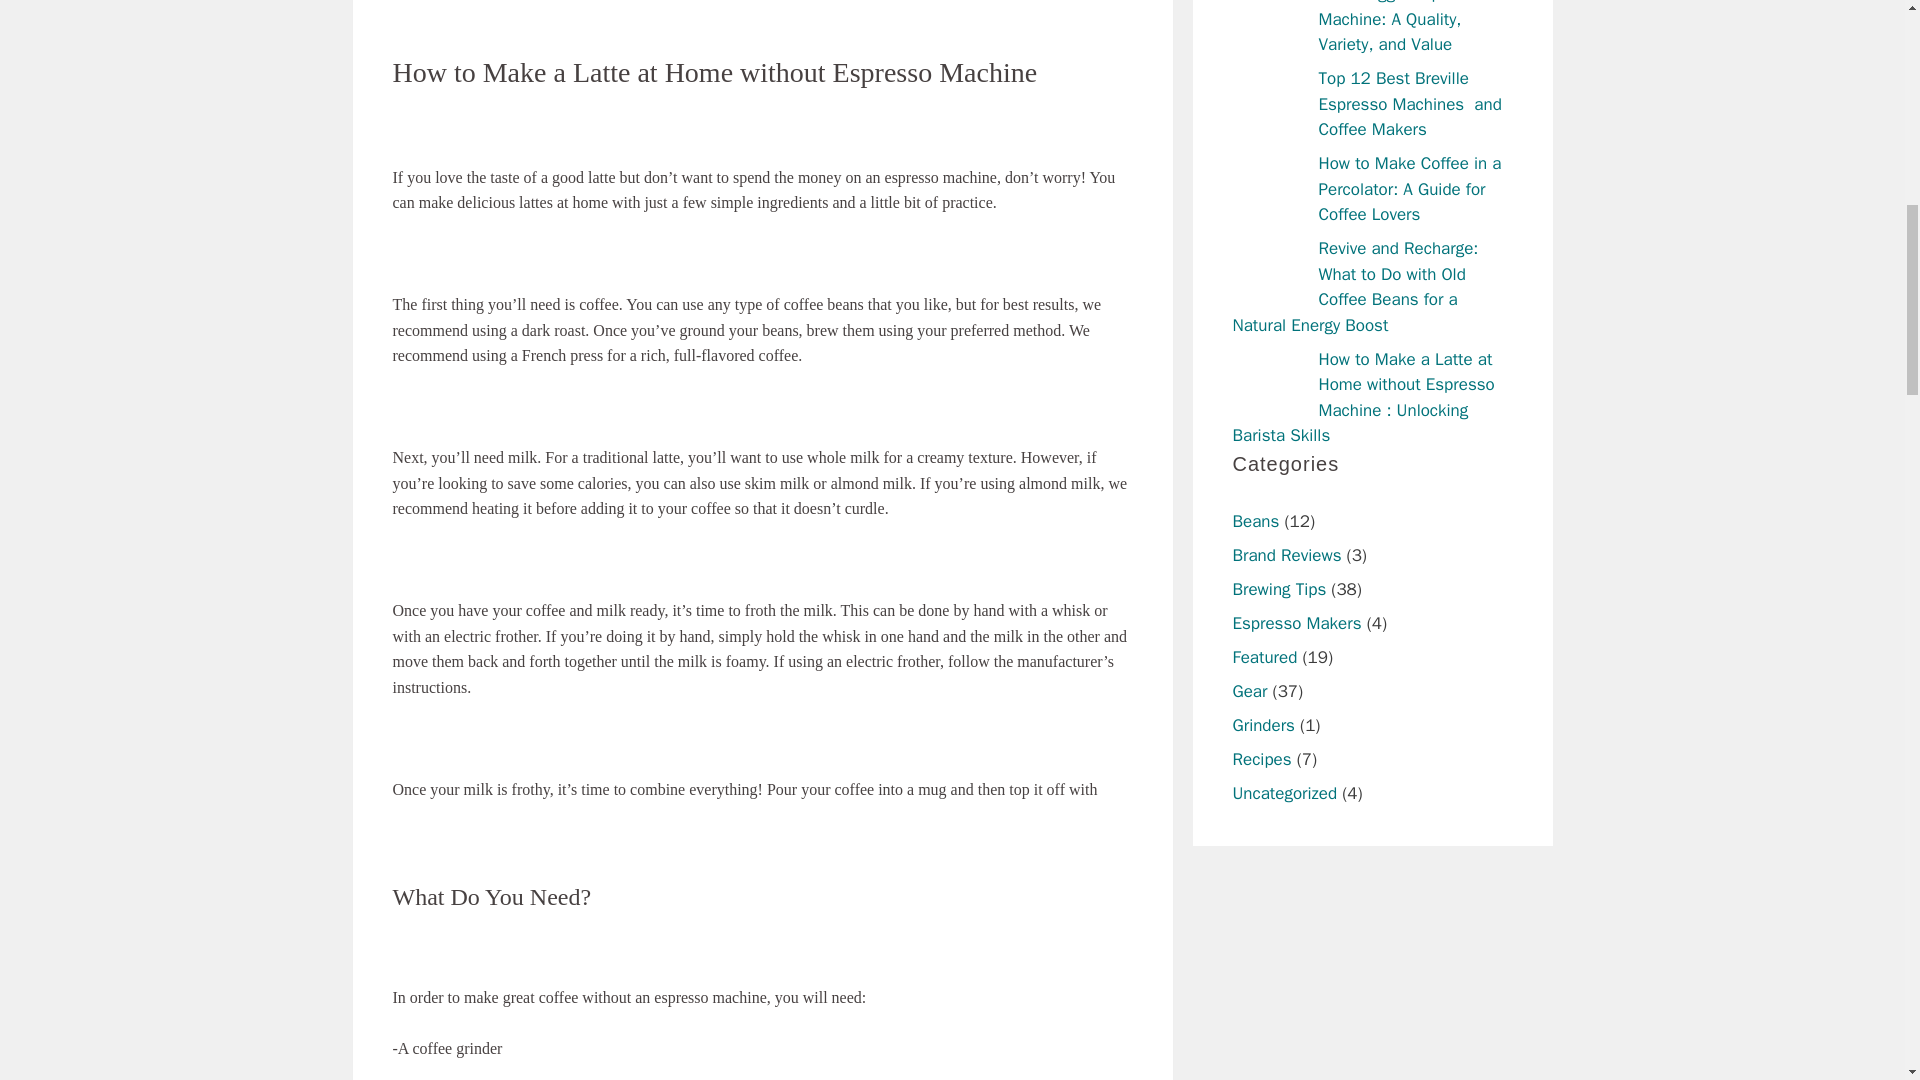  What do you see at coordinates (1261, 760) in the screenshot?
I see `Recipes` at bounding box center [1261, 760].